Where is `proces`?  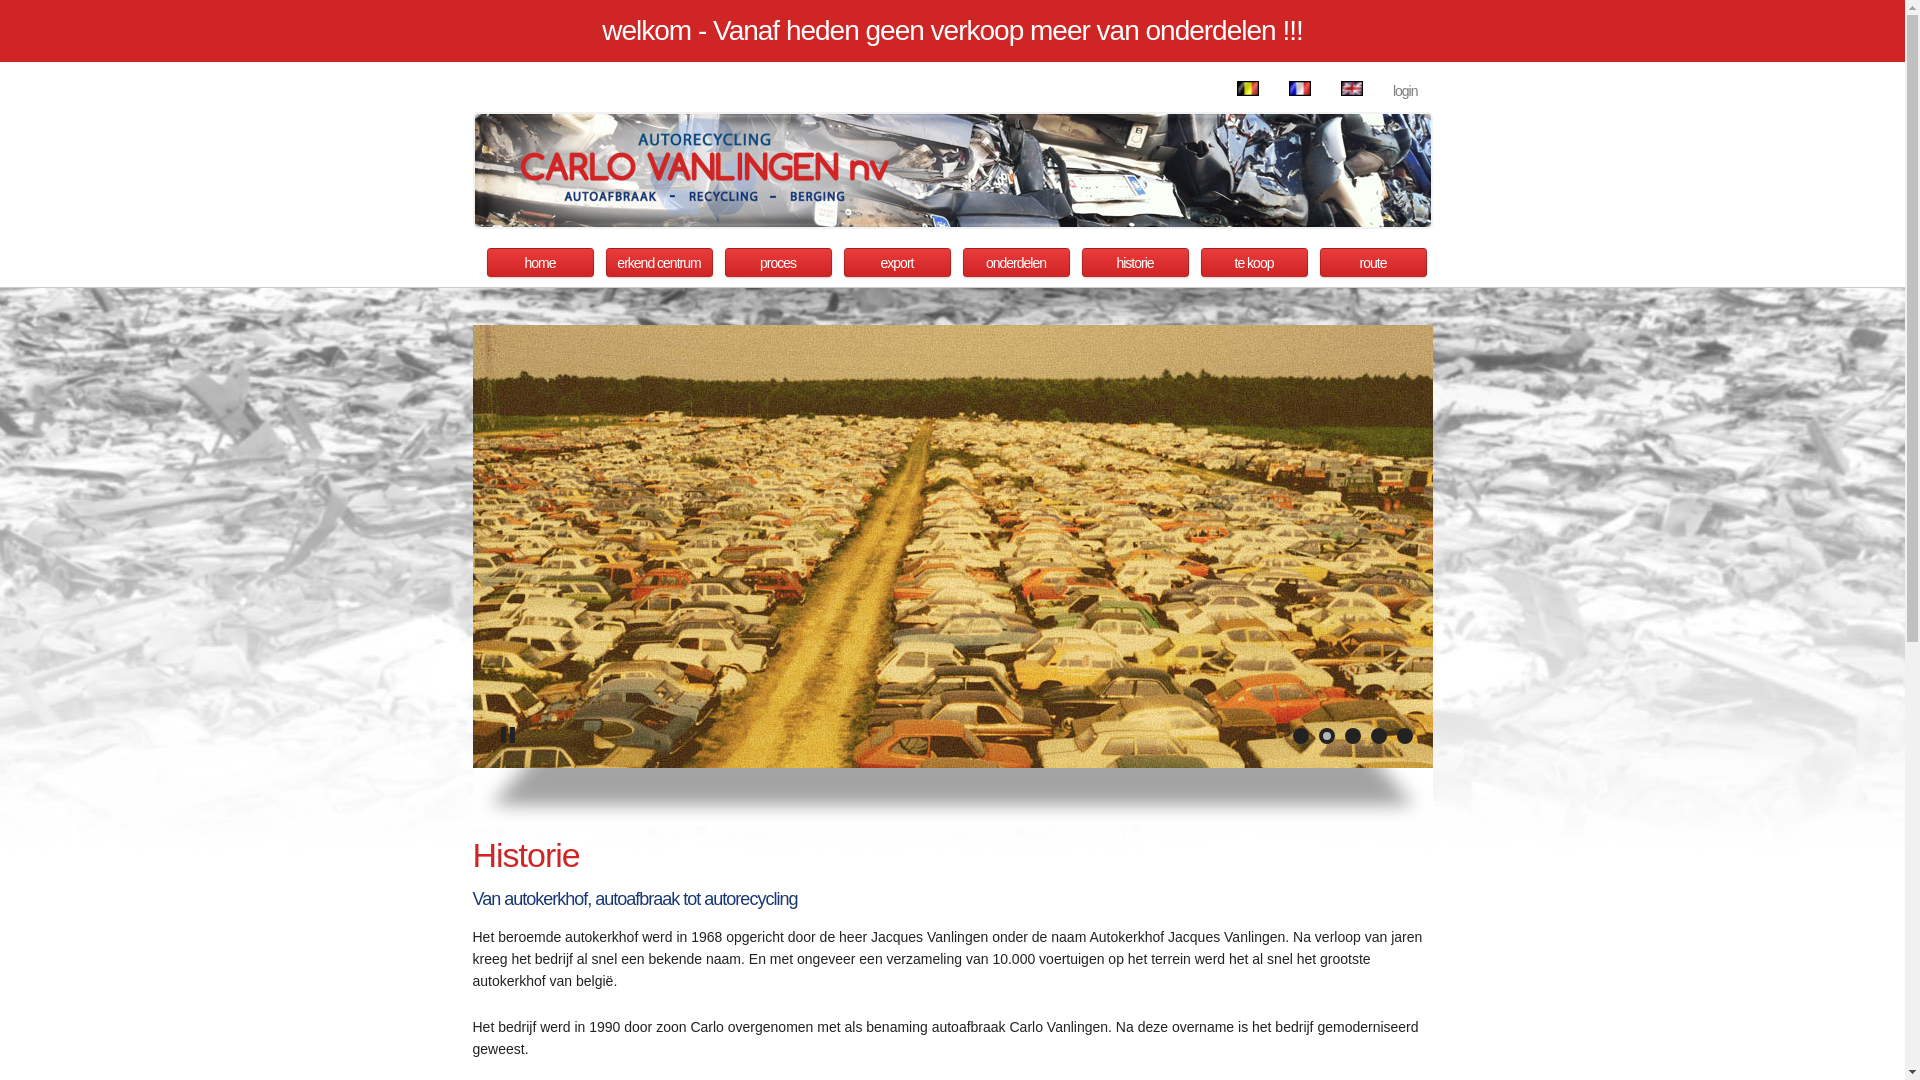
proces is located at coordinates (778, 262).